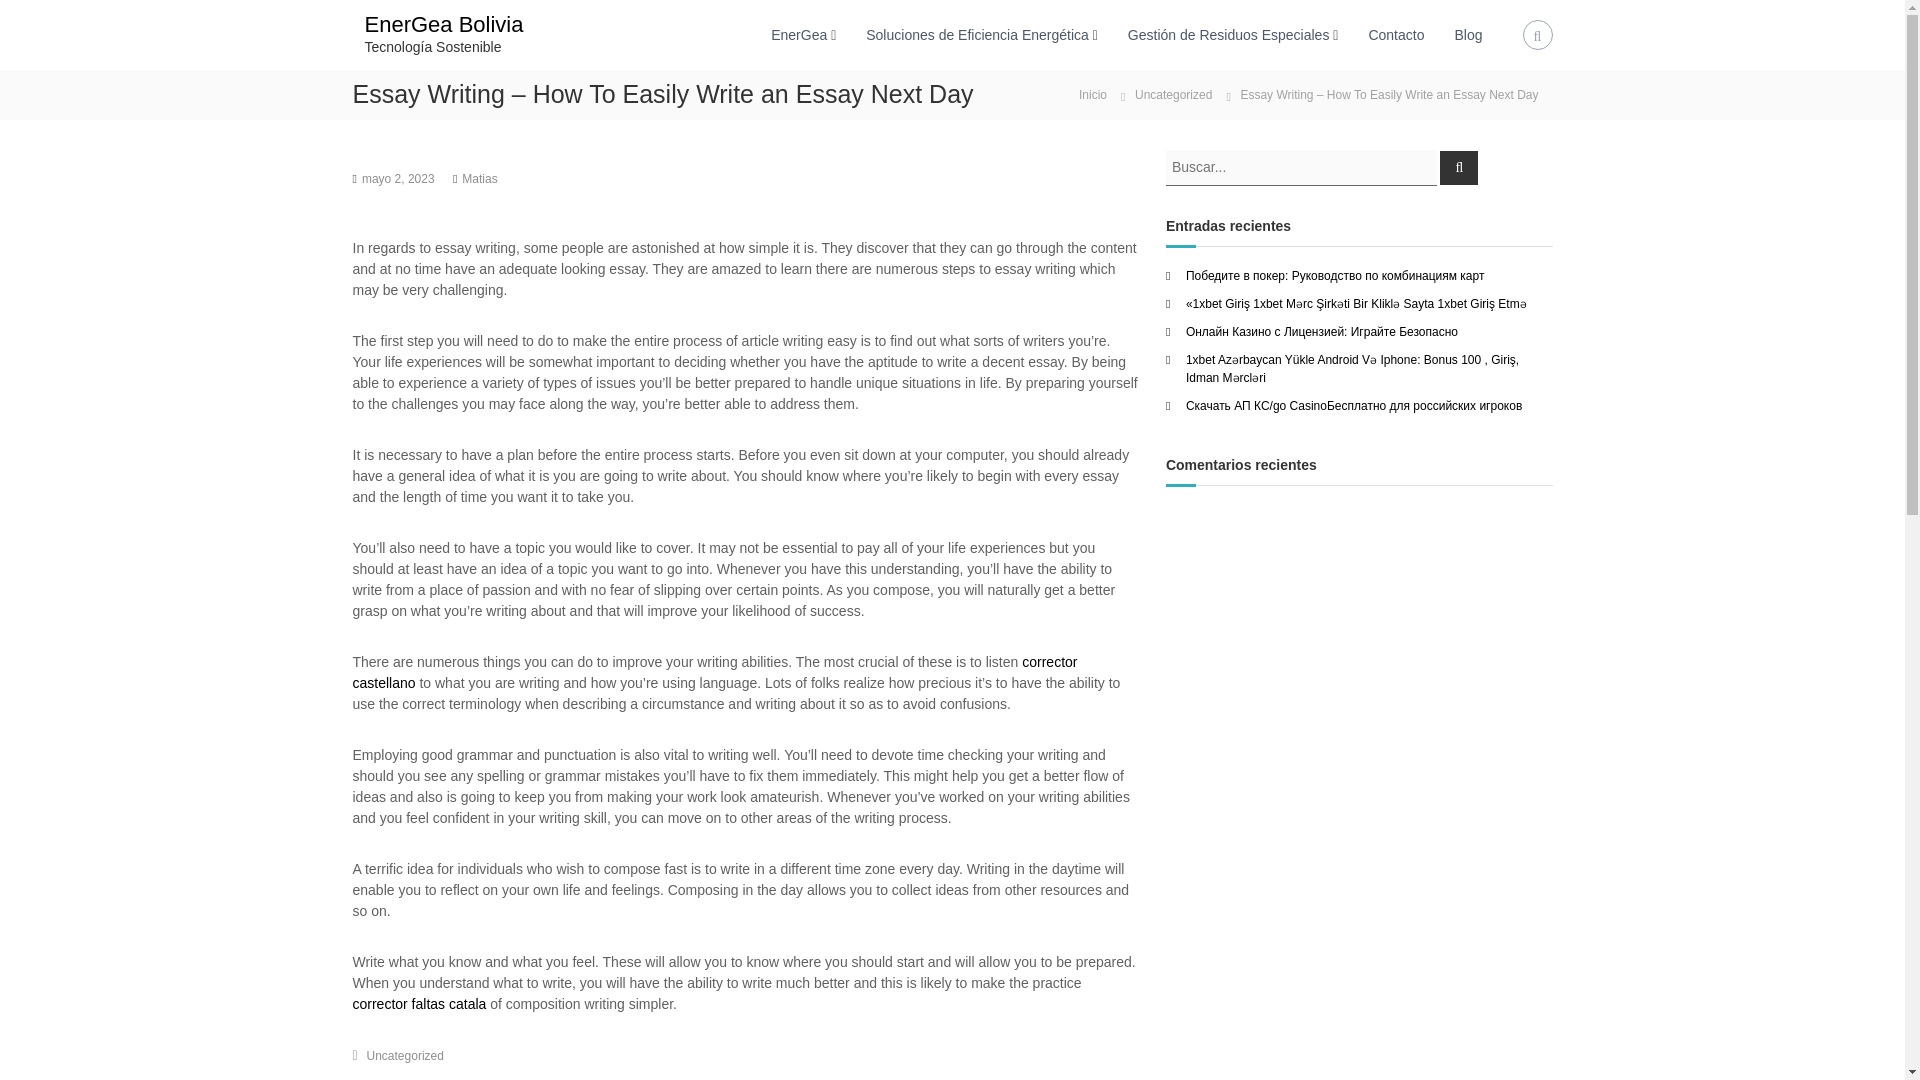 Image resolution: width=1920 pixels, height=1080 pixels. What do you see at coordinates (404, 1054) in the screenshot?
I see `Uncategorized` at bounding box center [404, 1054].